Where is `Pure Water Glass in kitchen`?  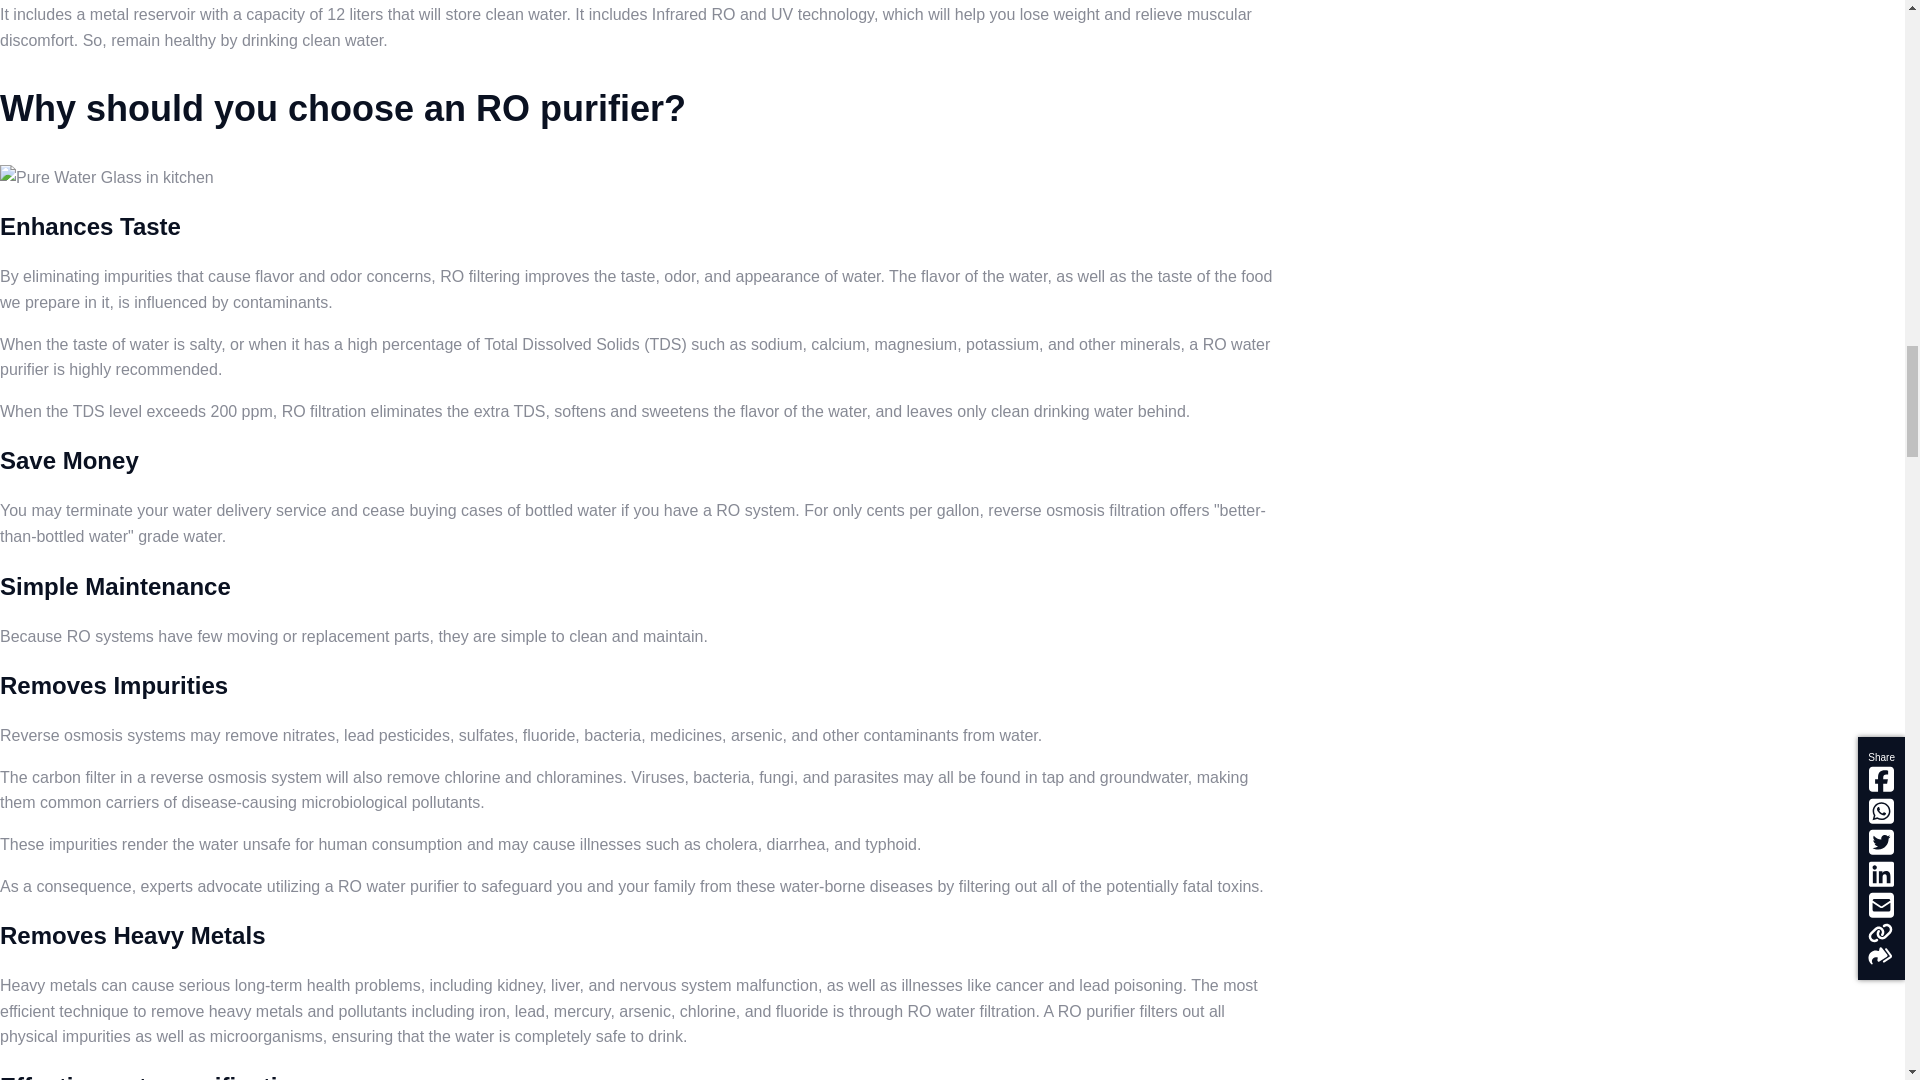
Pure Water Glass in kitchen is located at coordinates (106, 178).